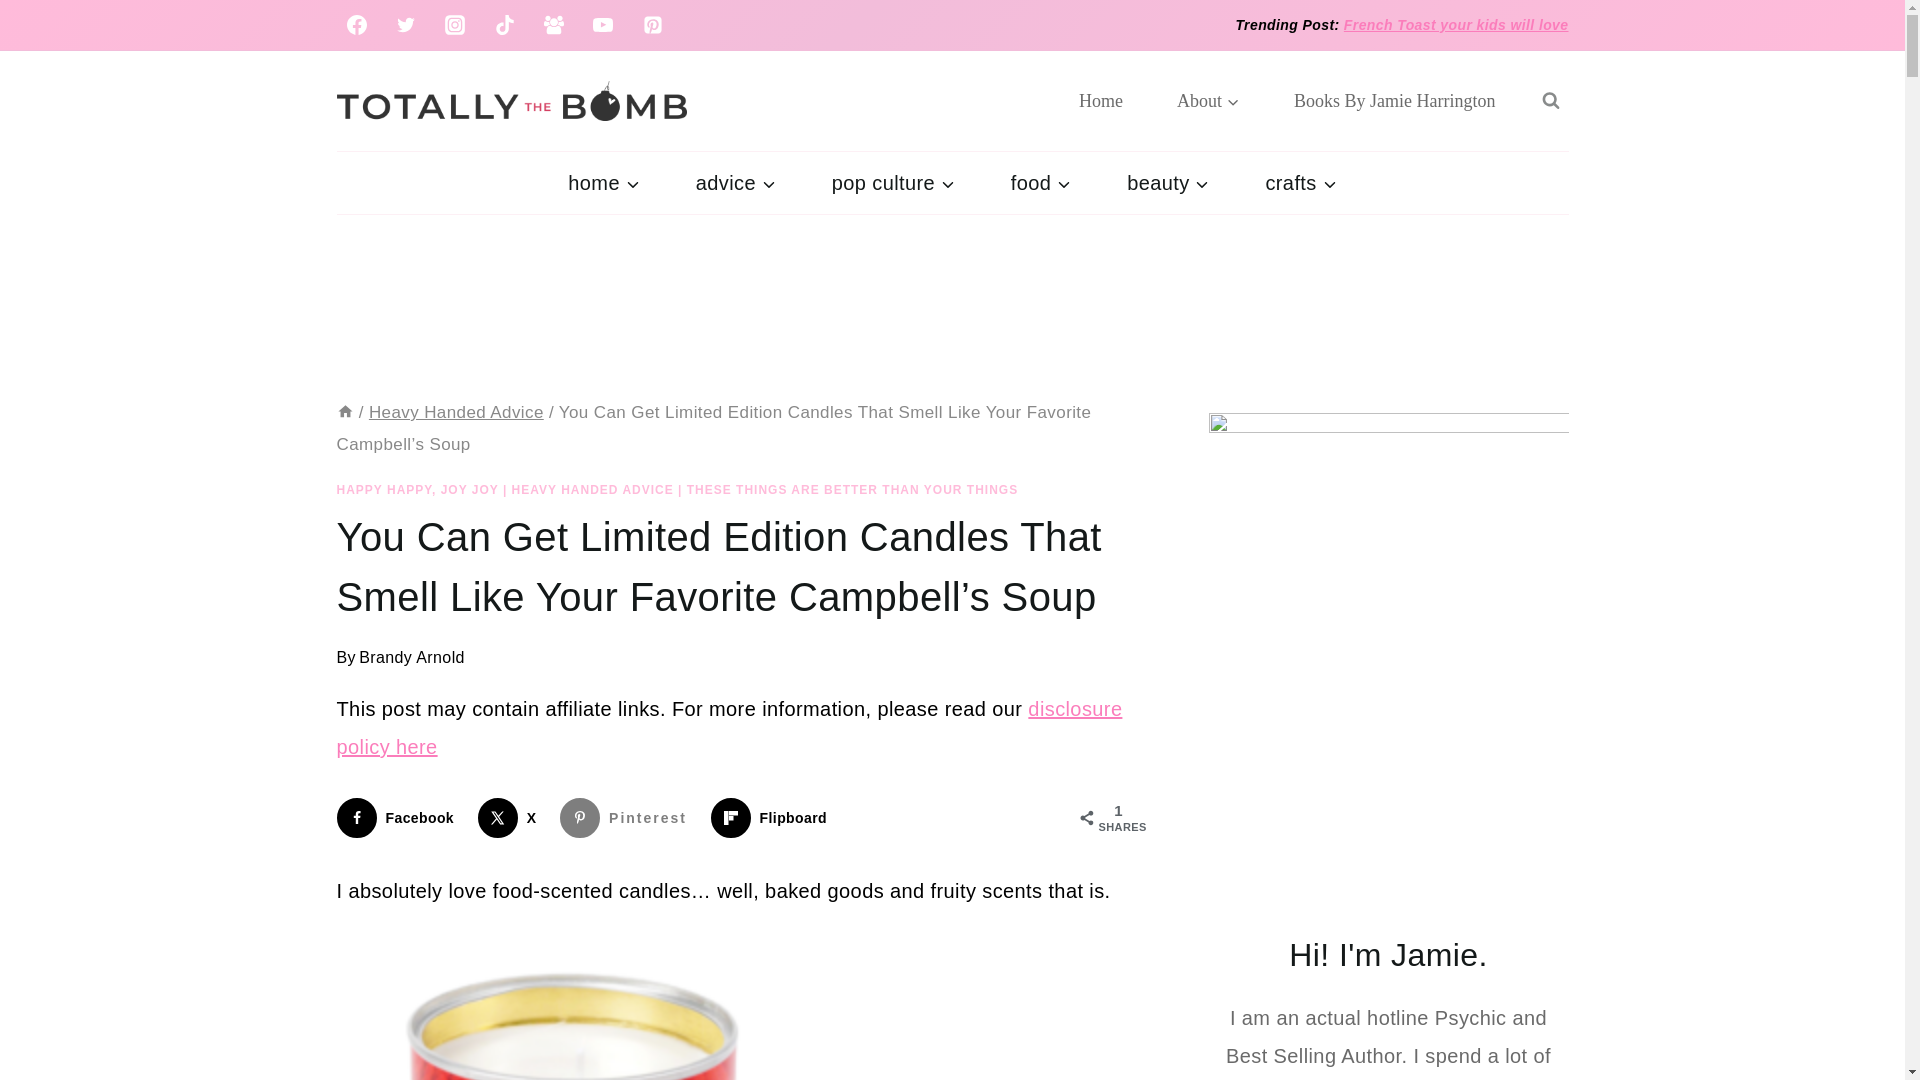 The height and width of the screenshot is (1080, 1920). Describe the element at coordinates (1101, 100) in the screenshot. I see `Home` at that location.